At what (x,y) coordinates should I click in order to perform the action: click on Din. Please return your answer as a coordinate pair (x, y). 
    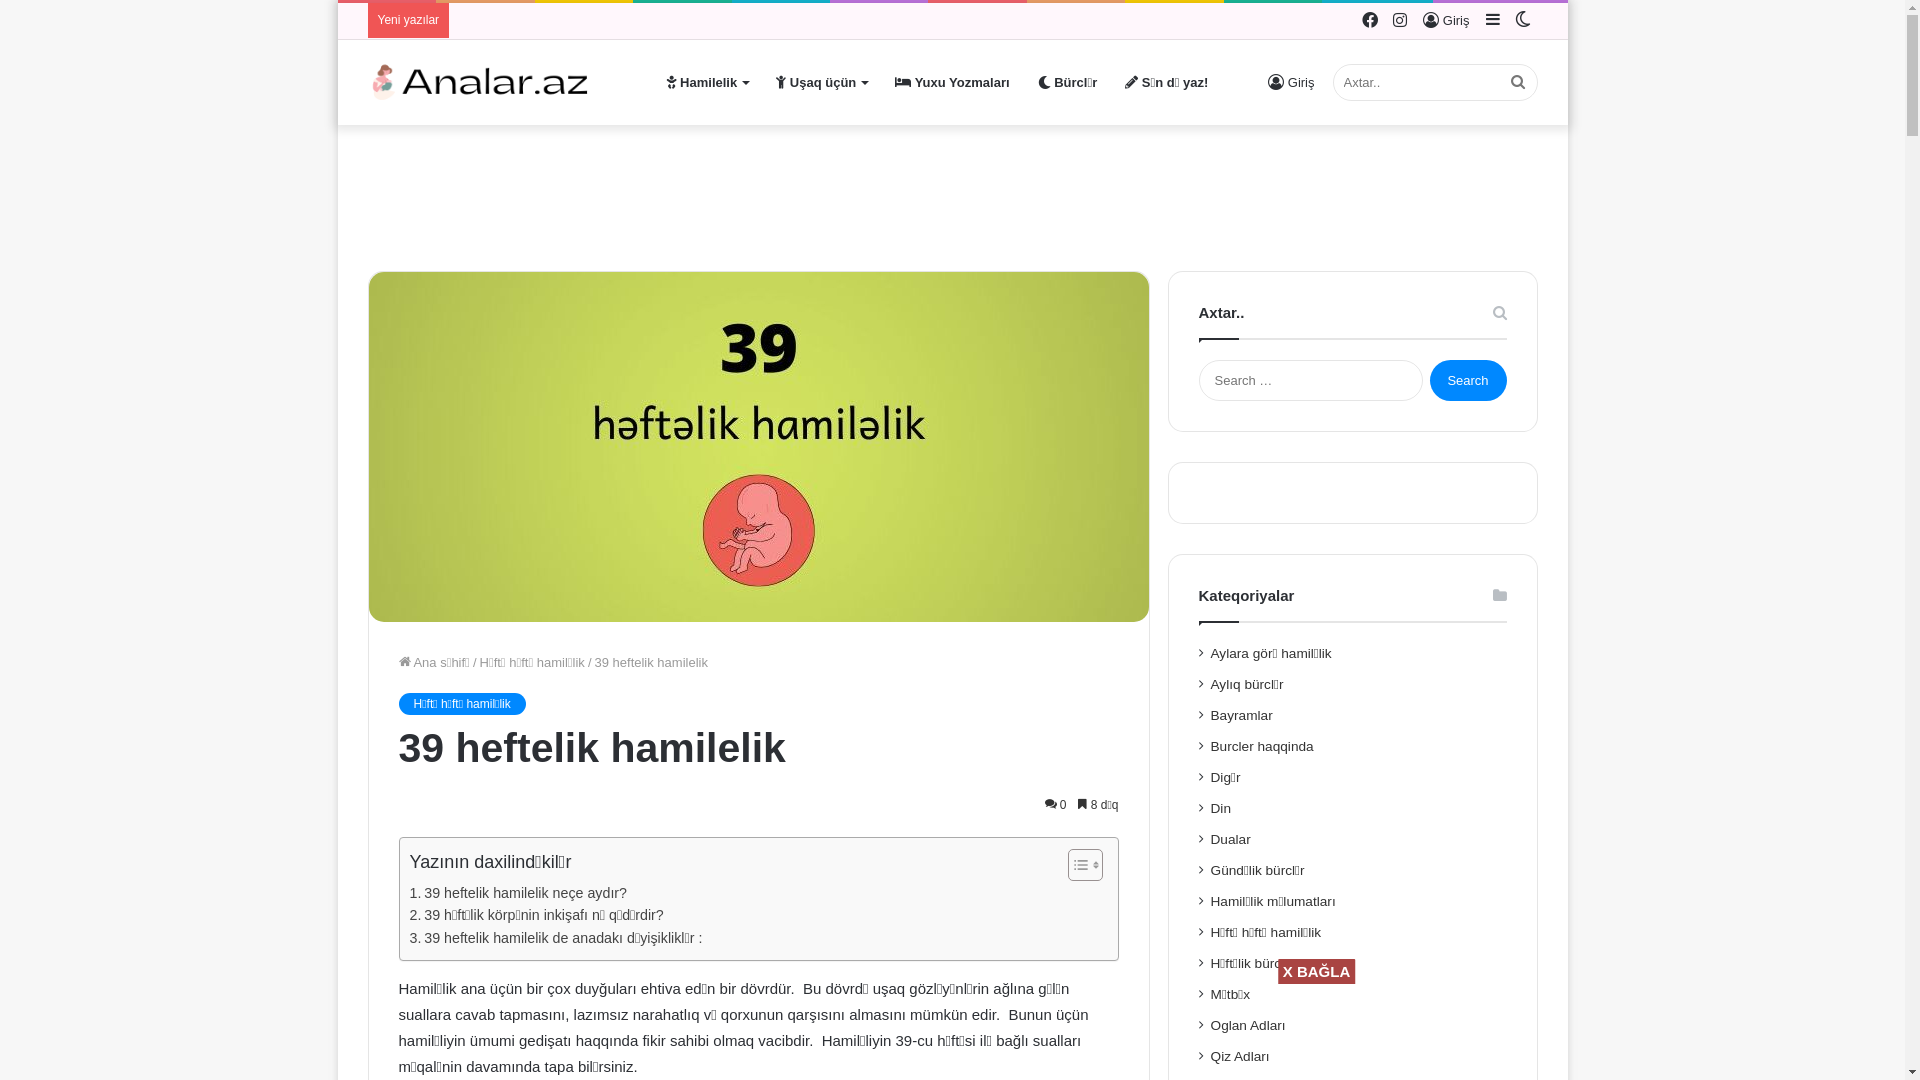
    Looking at the image, I should click on (1221, 808).